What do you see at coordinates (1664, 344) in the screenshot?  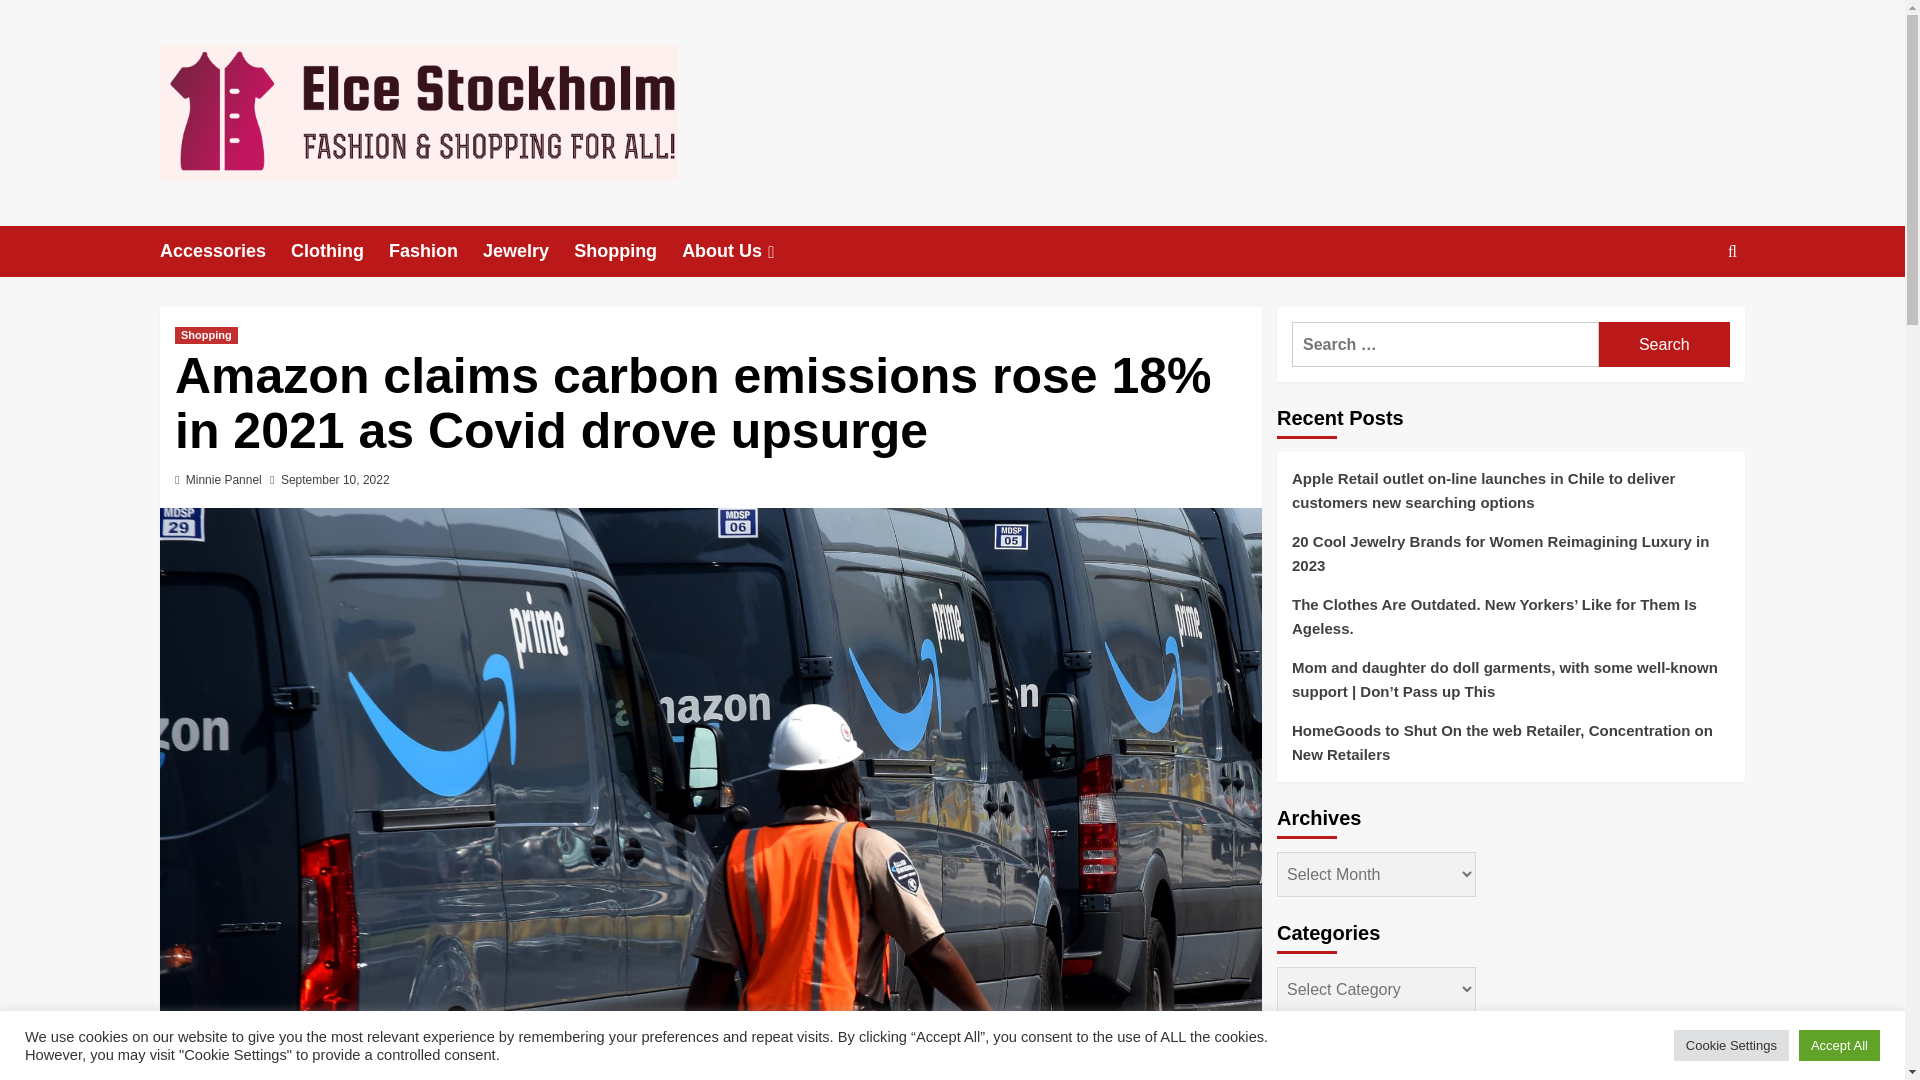 I see `Search` at bounding box center [1664, 344].